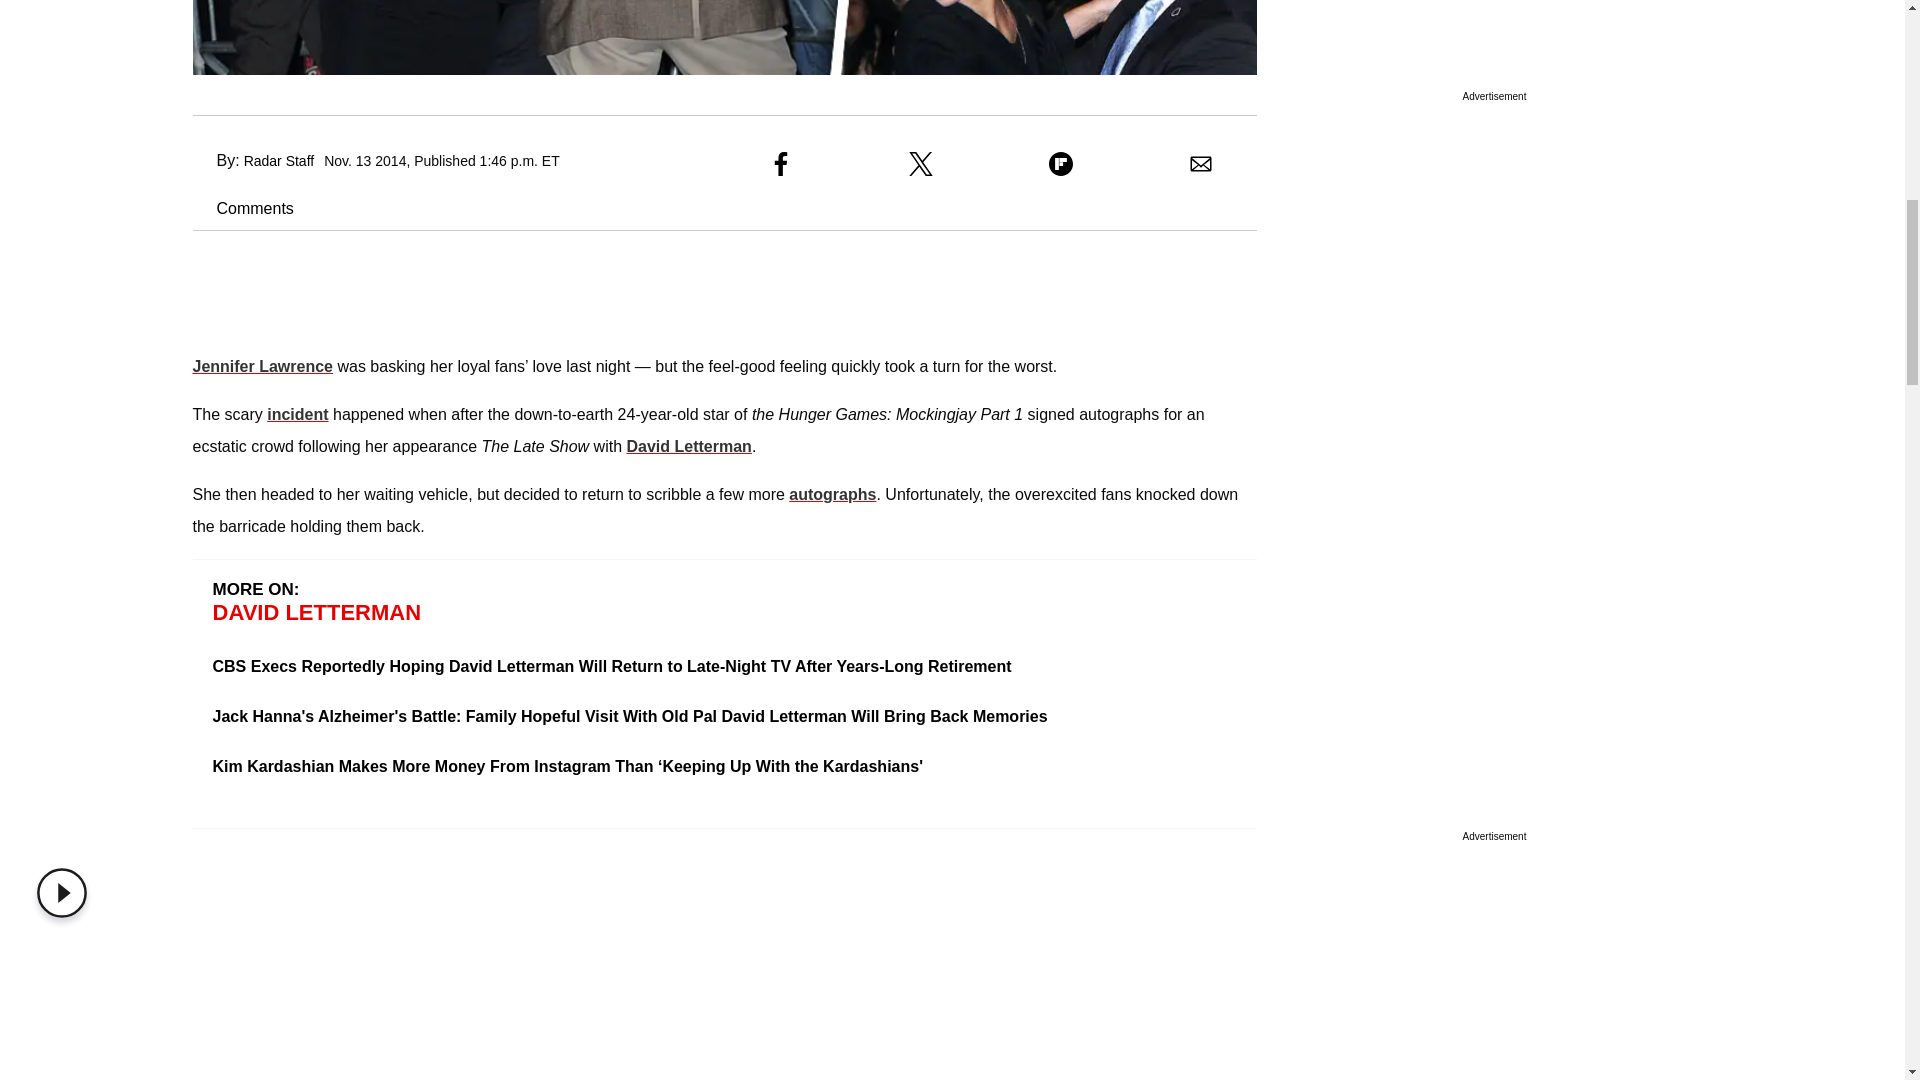  What do you see at coordinates (242, 208) in the screenshot?
I see `Comments` at bounding box center [242, 208].